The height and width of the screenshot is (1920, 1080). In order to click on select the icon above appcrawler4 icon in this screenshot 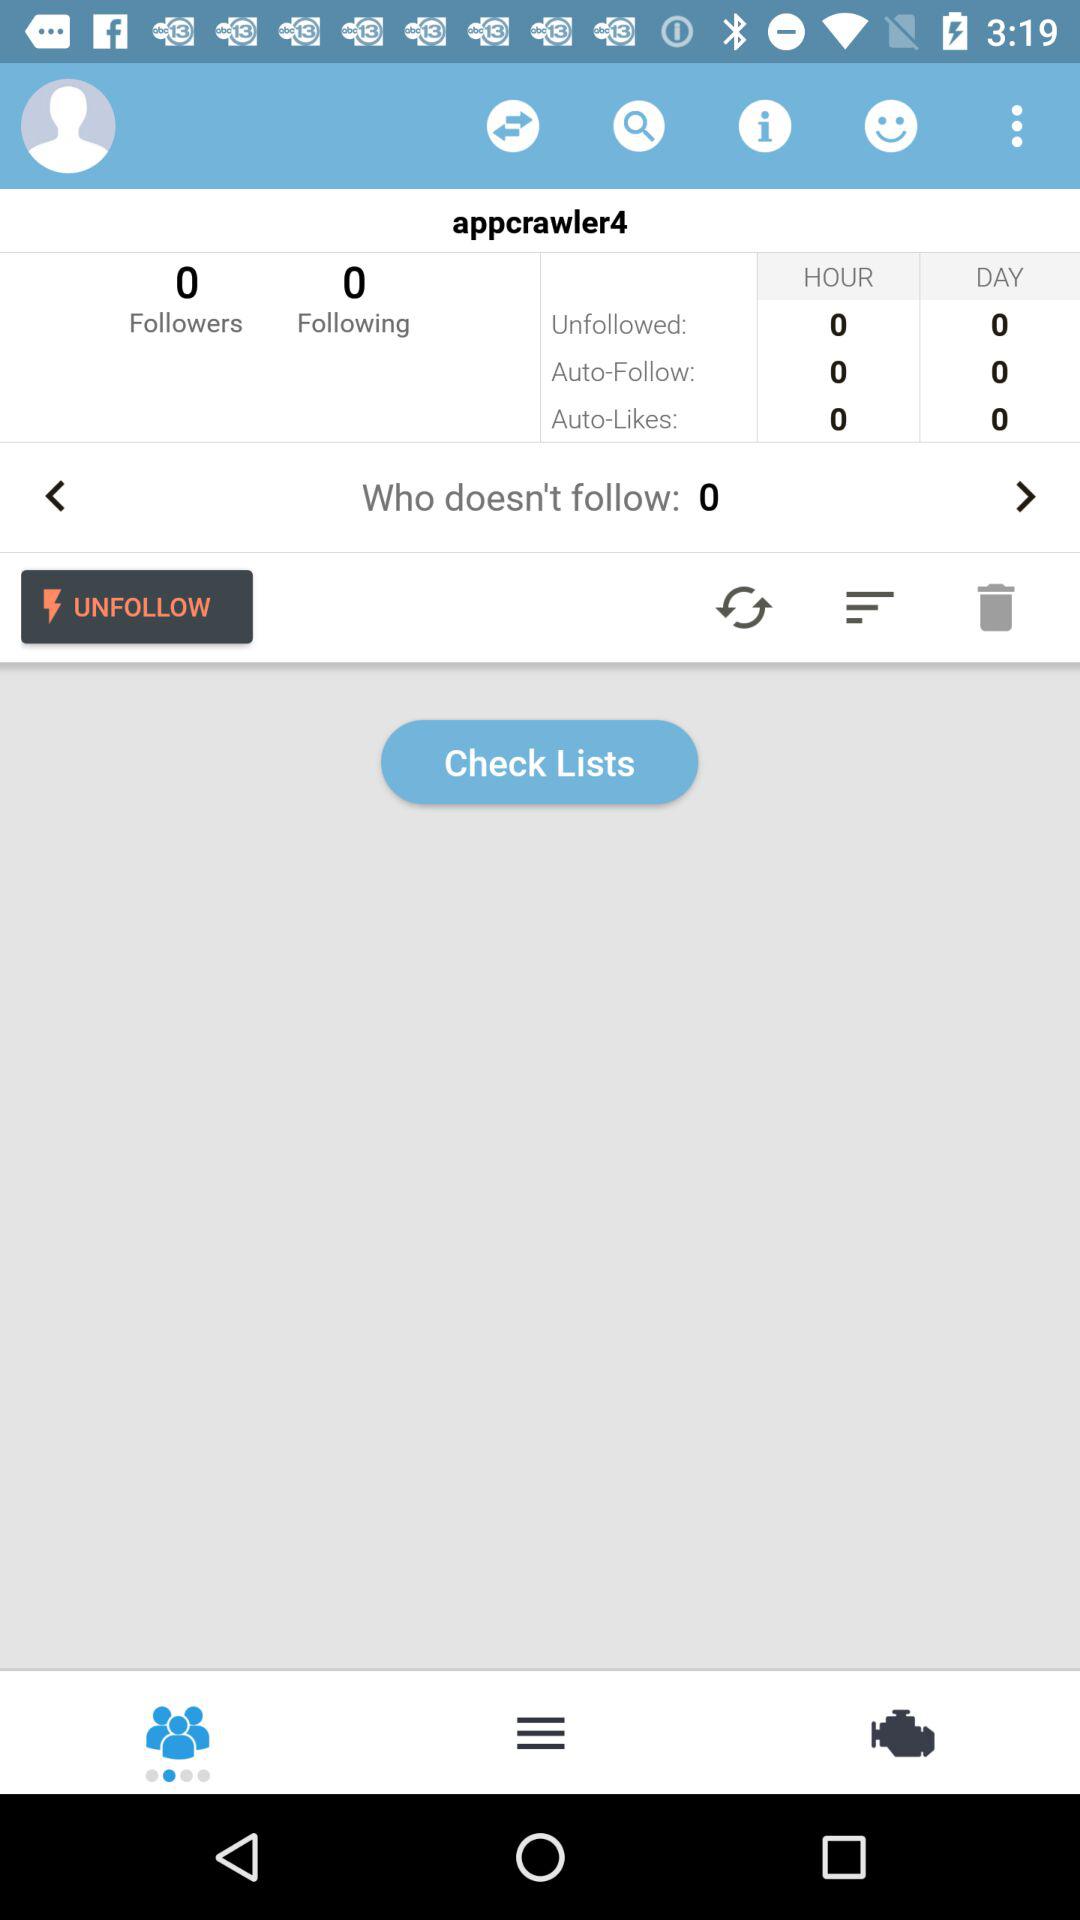, I will do `click(890, 126)`.